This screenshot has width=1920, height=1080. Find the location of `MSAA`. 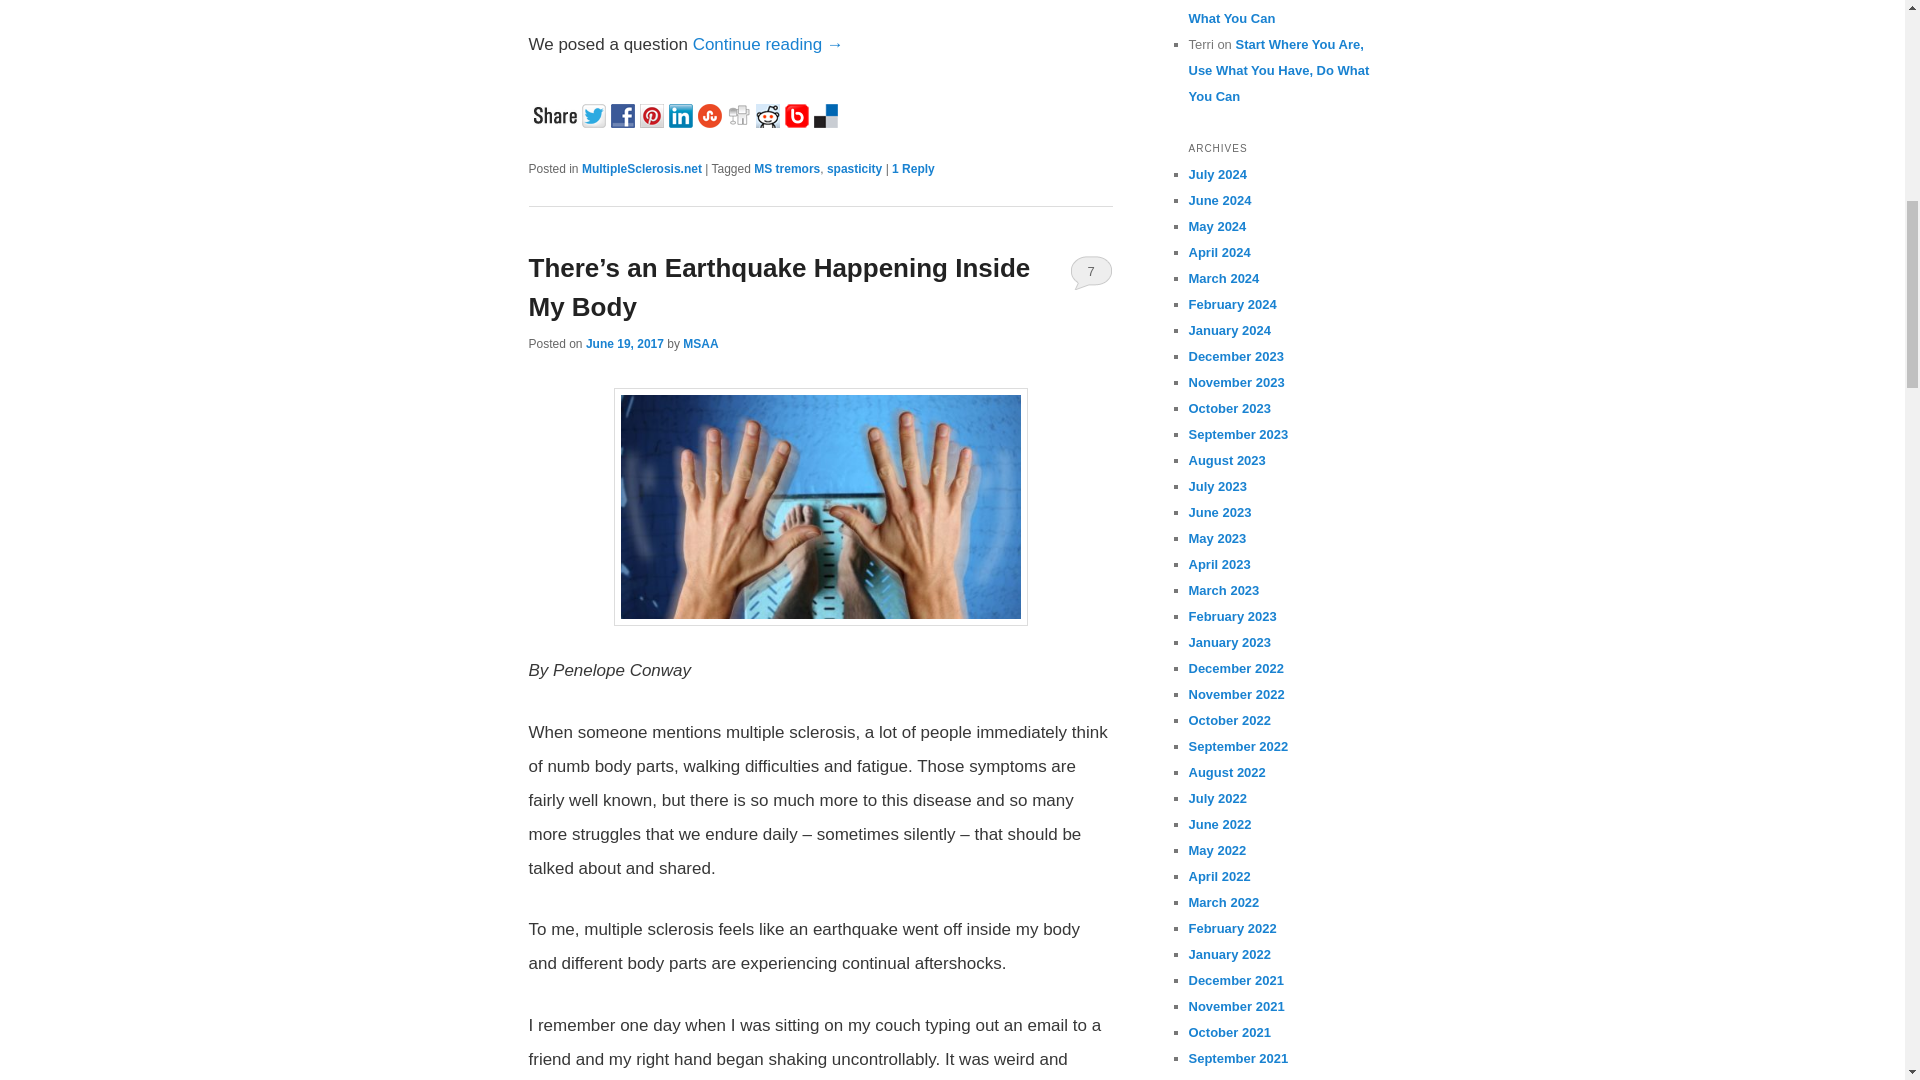

MSAA is located at coordinates (700, 344).